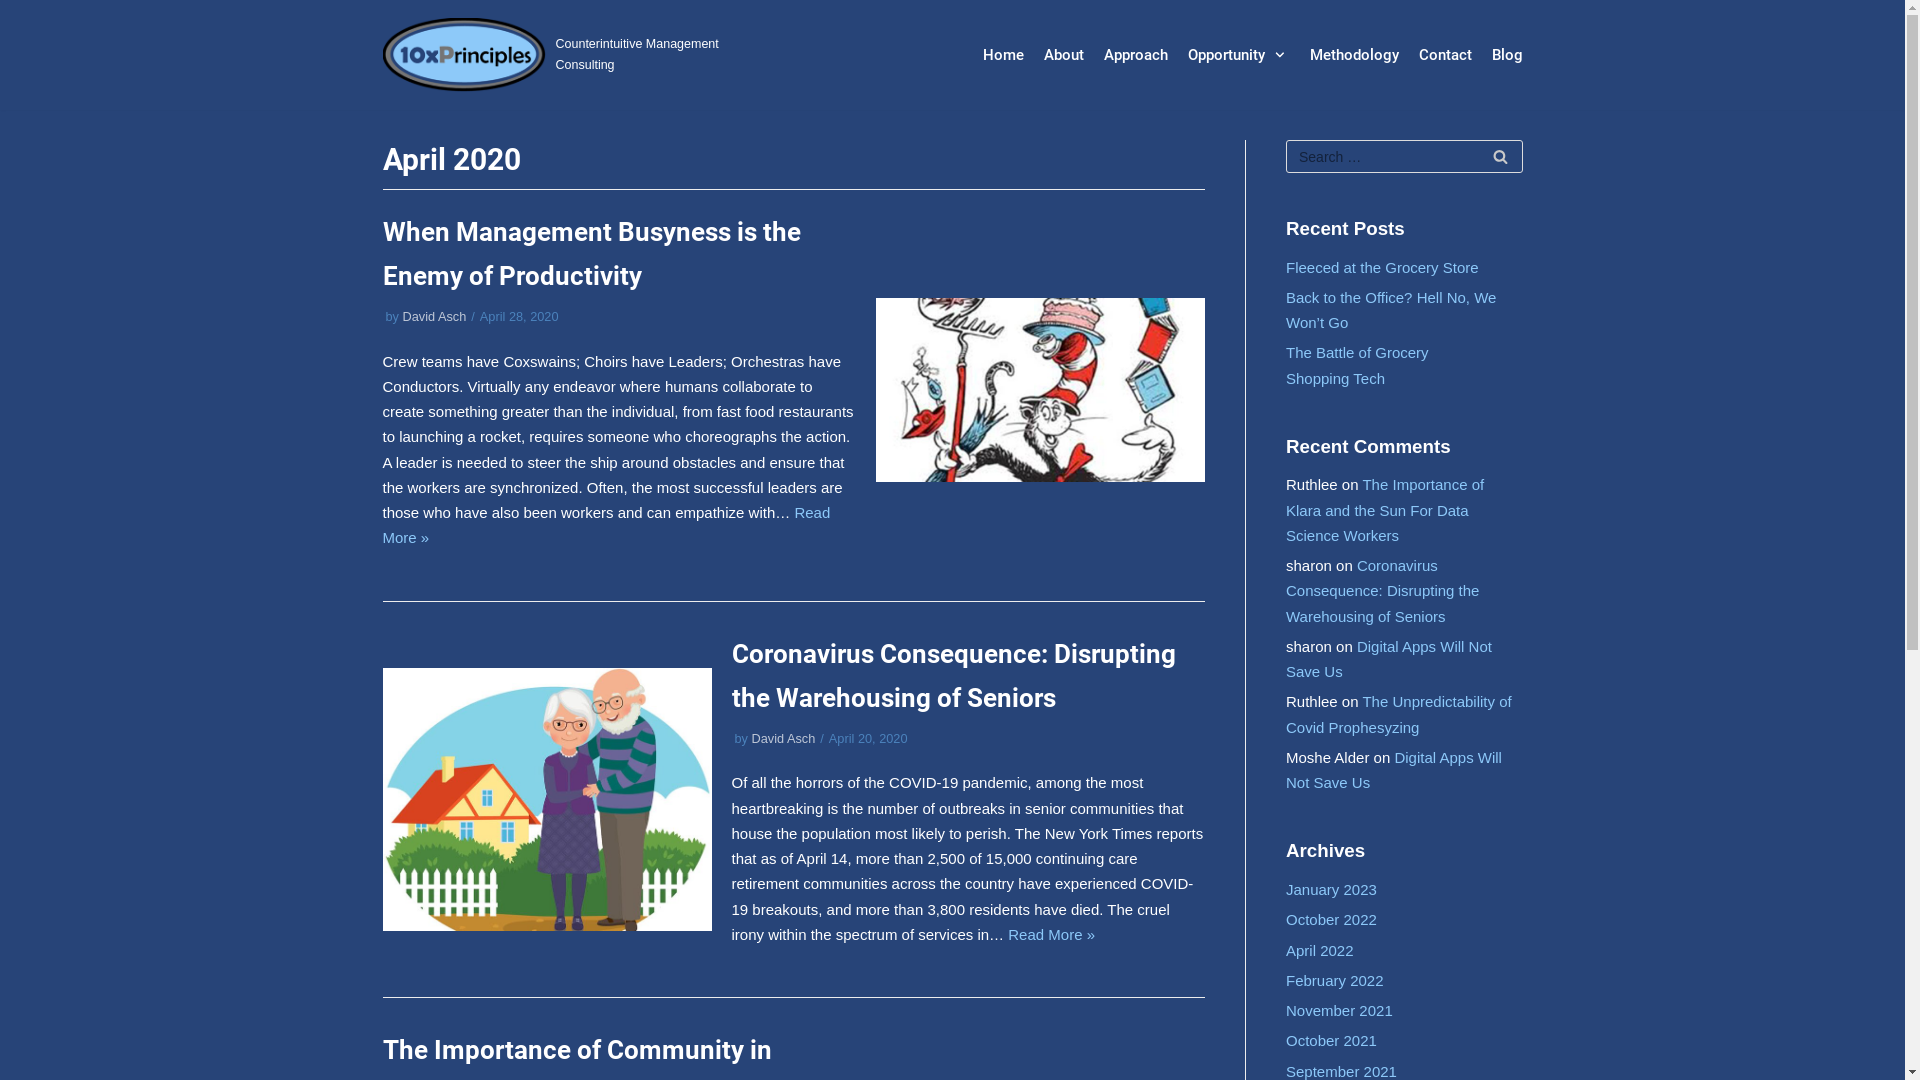 This screenshot has height=1080, width=1920. What do you see at coordinates (591, 254) in the screenshot?
I see `When Management Busyness is the Enemy of Productivity` at bounding box center [591, 254].